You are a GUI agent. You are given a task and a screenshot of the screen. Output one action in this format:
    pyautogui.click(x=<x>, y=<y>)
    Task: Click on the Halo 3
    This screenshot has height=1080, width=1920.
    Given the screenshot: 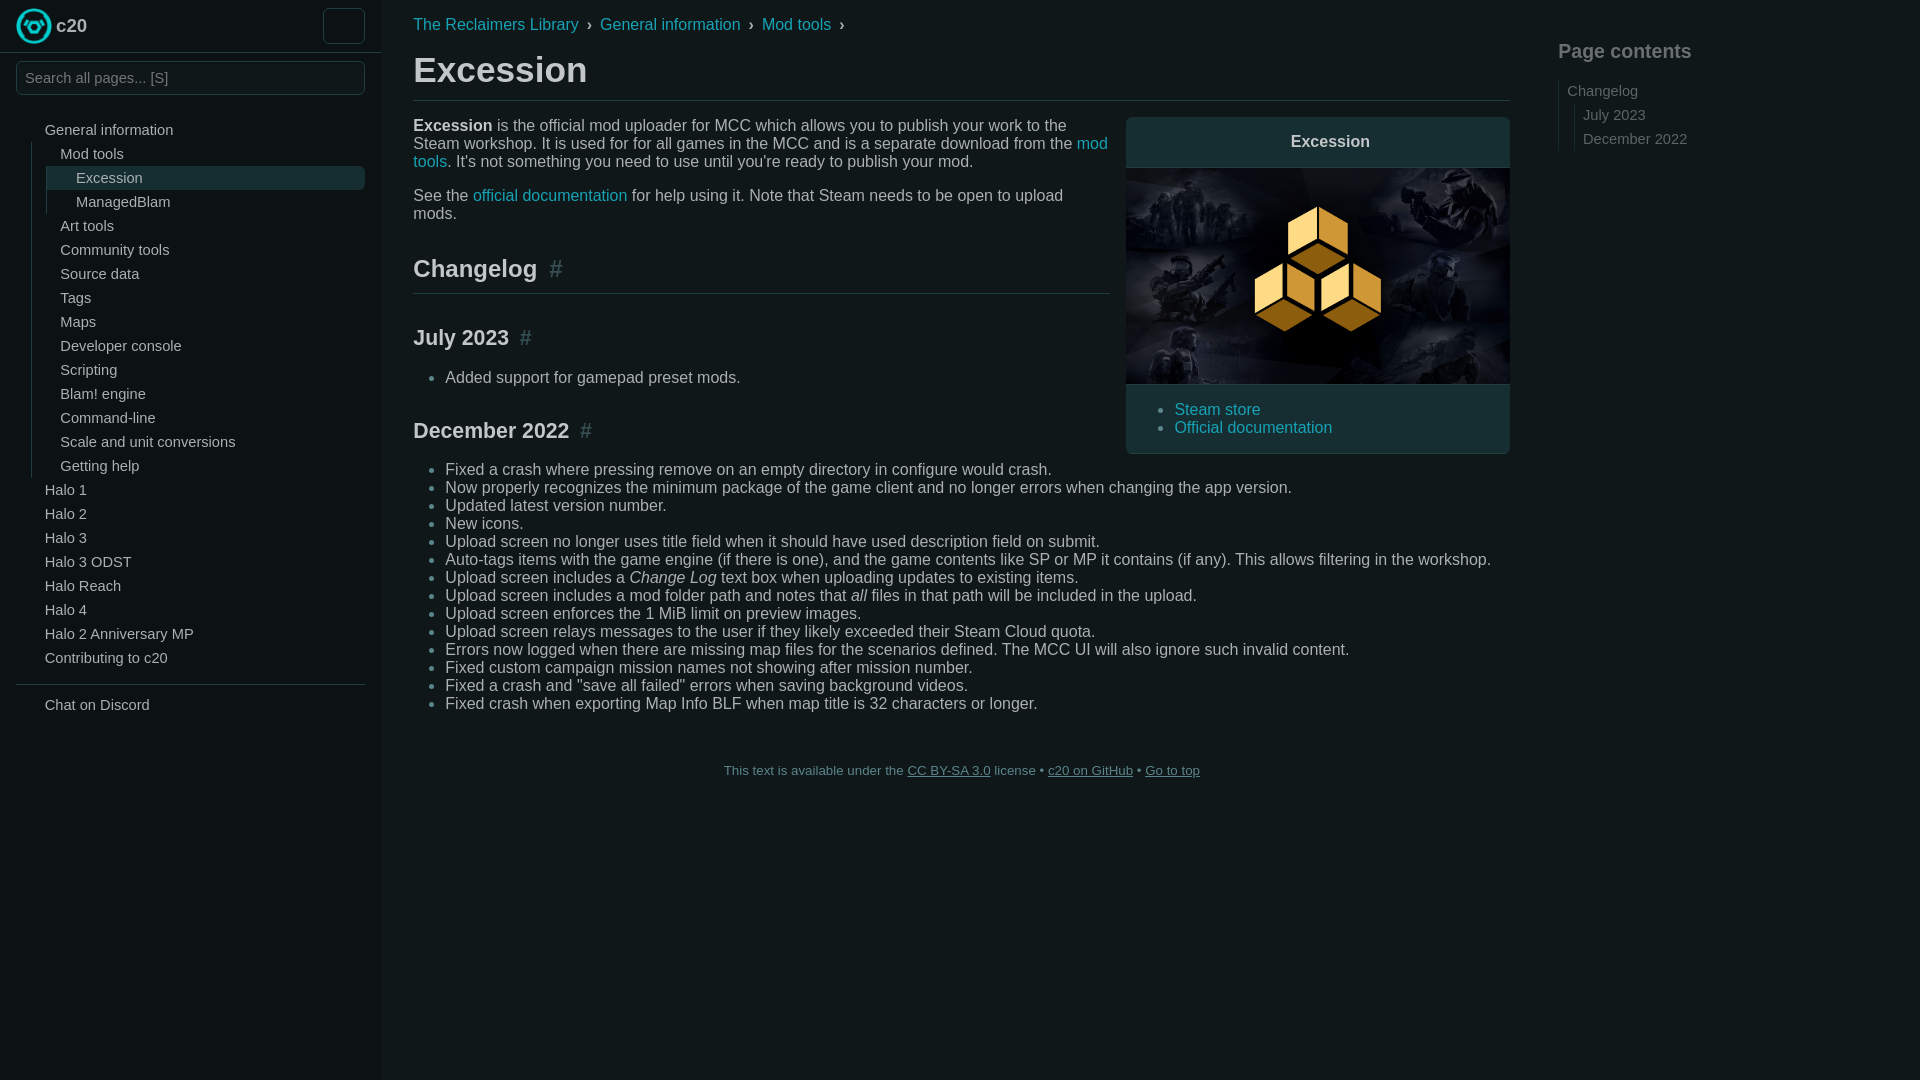 What is the action you would take?
    pyautogui.click(x=176, y=537)
    